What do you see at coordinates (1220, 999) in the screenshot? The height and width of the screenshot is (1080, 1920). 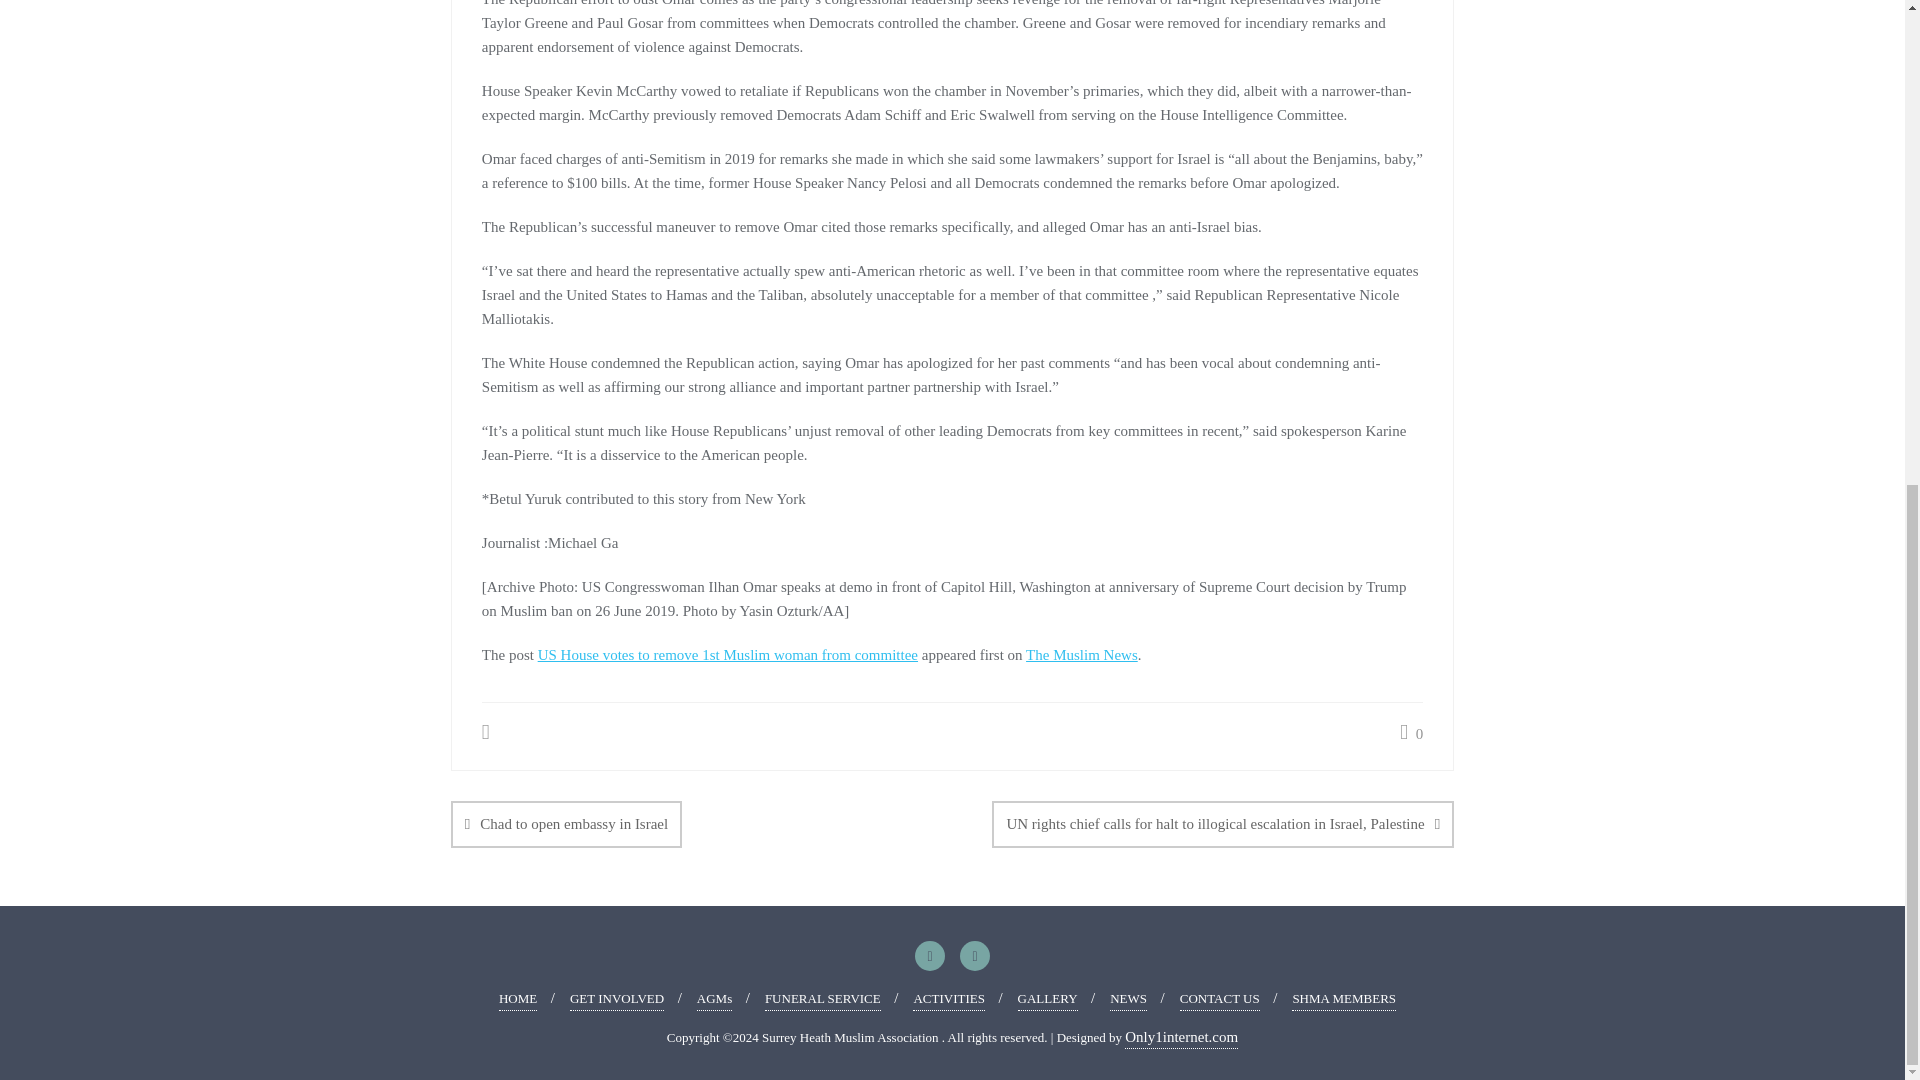 I see `CONTACT US` at bounding box center [1220, 999].